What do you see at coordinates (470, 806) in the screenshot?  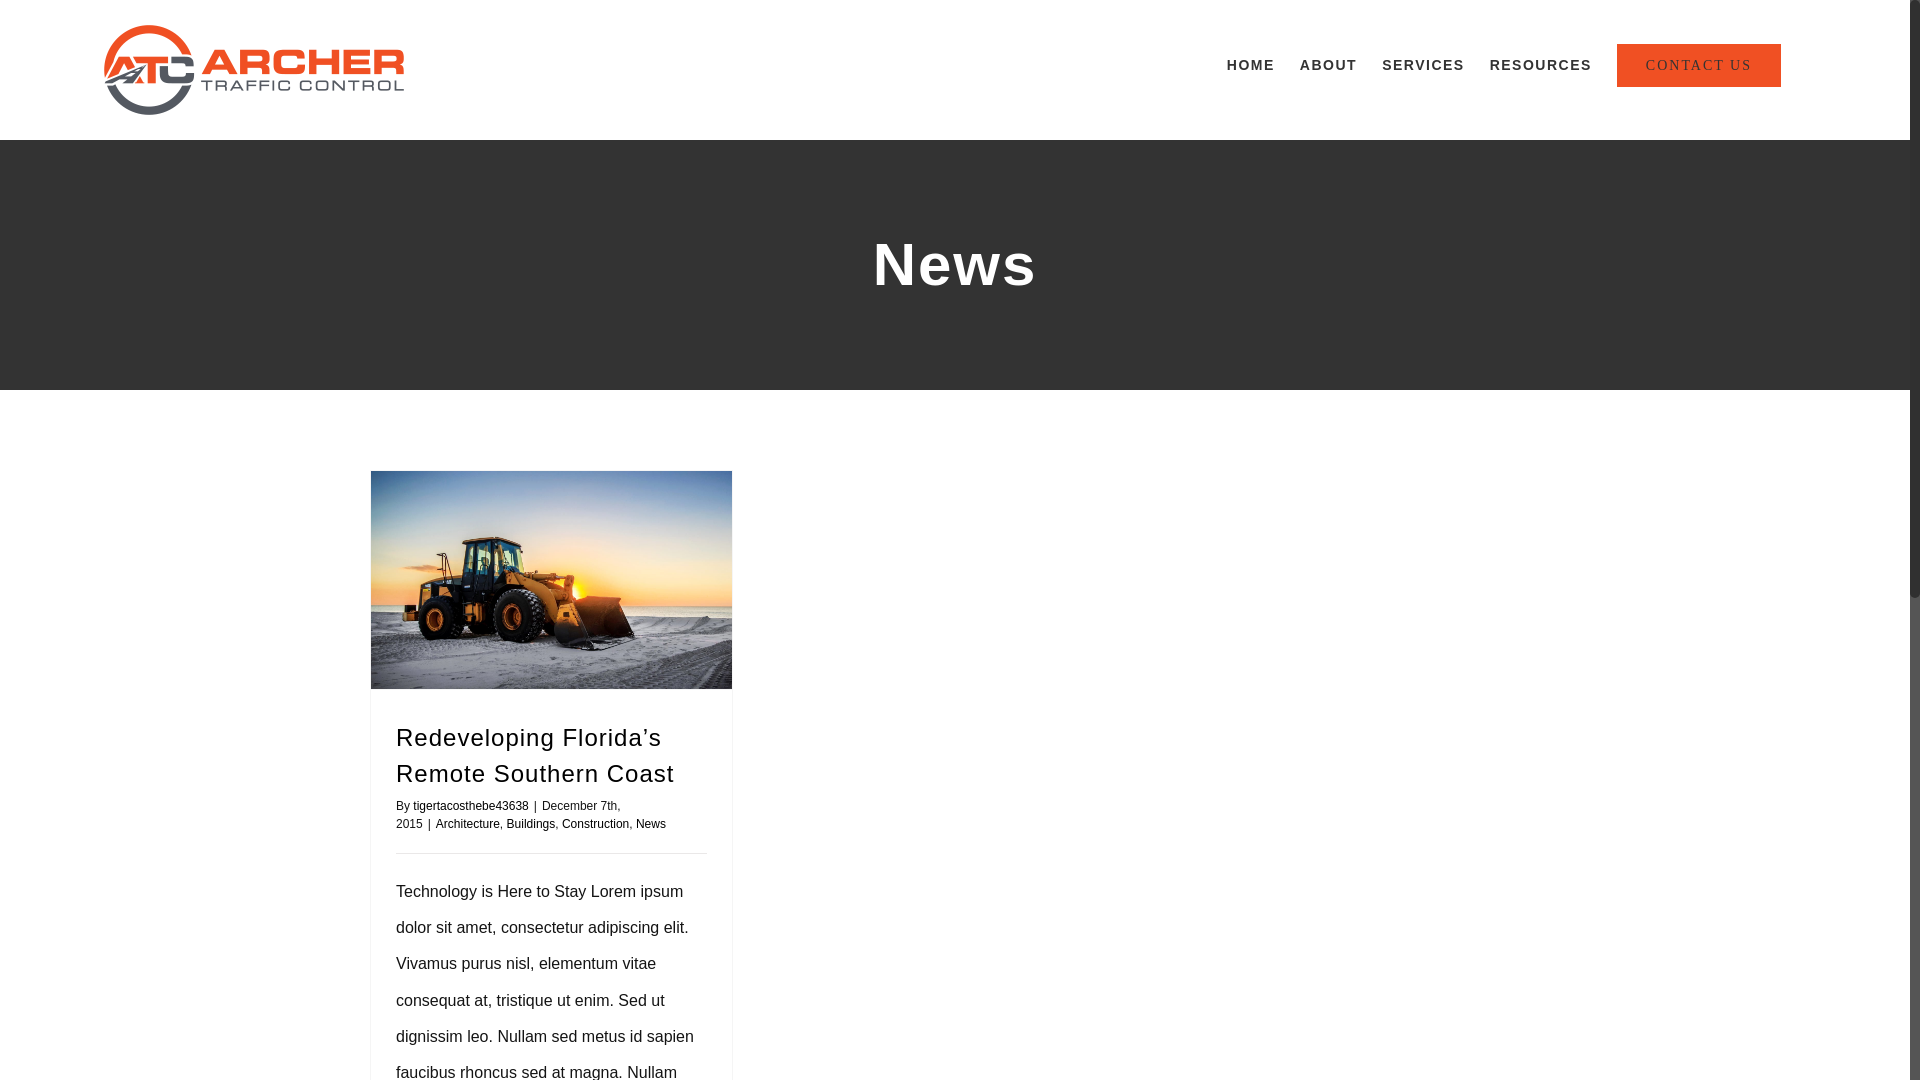 I see `tigertacosthebe43638` at bounding box center [470, 806].